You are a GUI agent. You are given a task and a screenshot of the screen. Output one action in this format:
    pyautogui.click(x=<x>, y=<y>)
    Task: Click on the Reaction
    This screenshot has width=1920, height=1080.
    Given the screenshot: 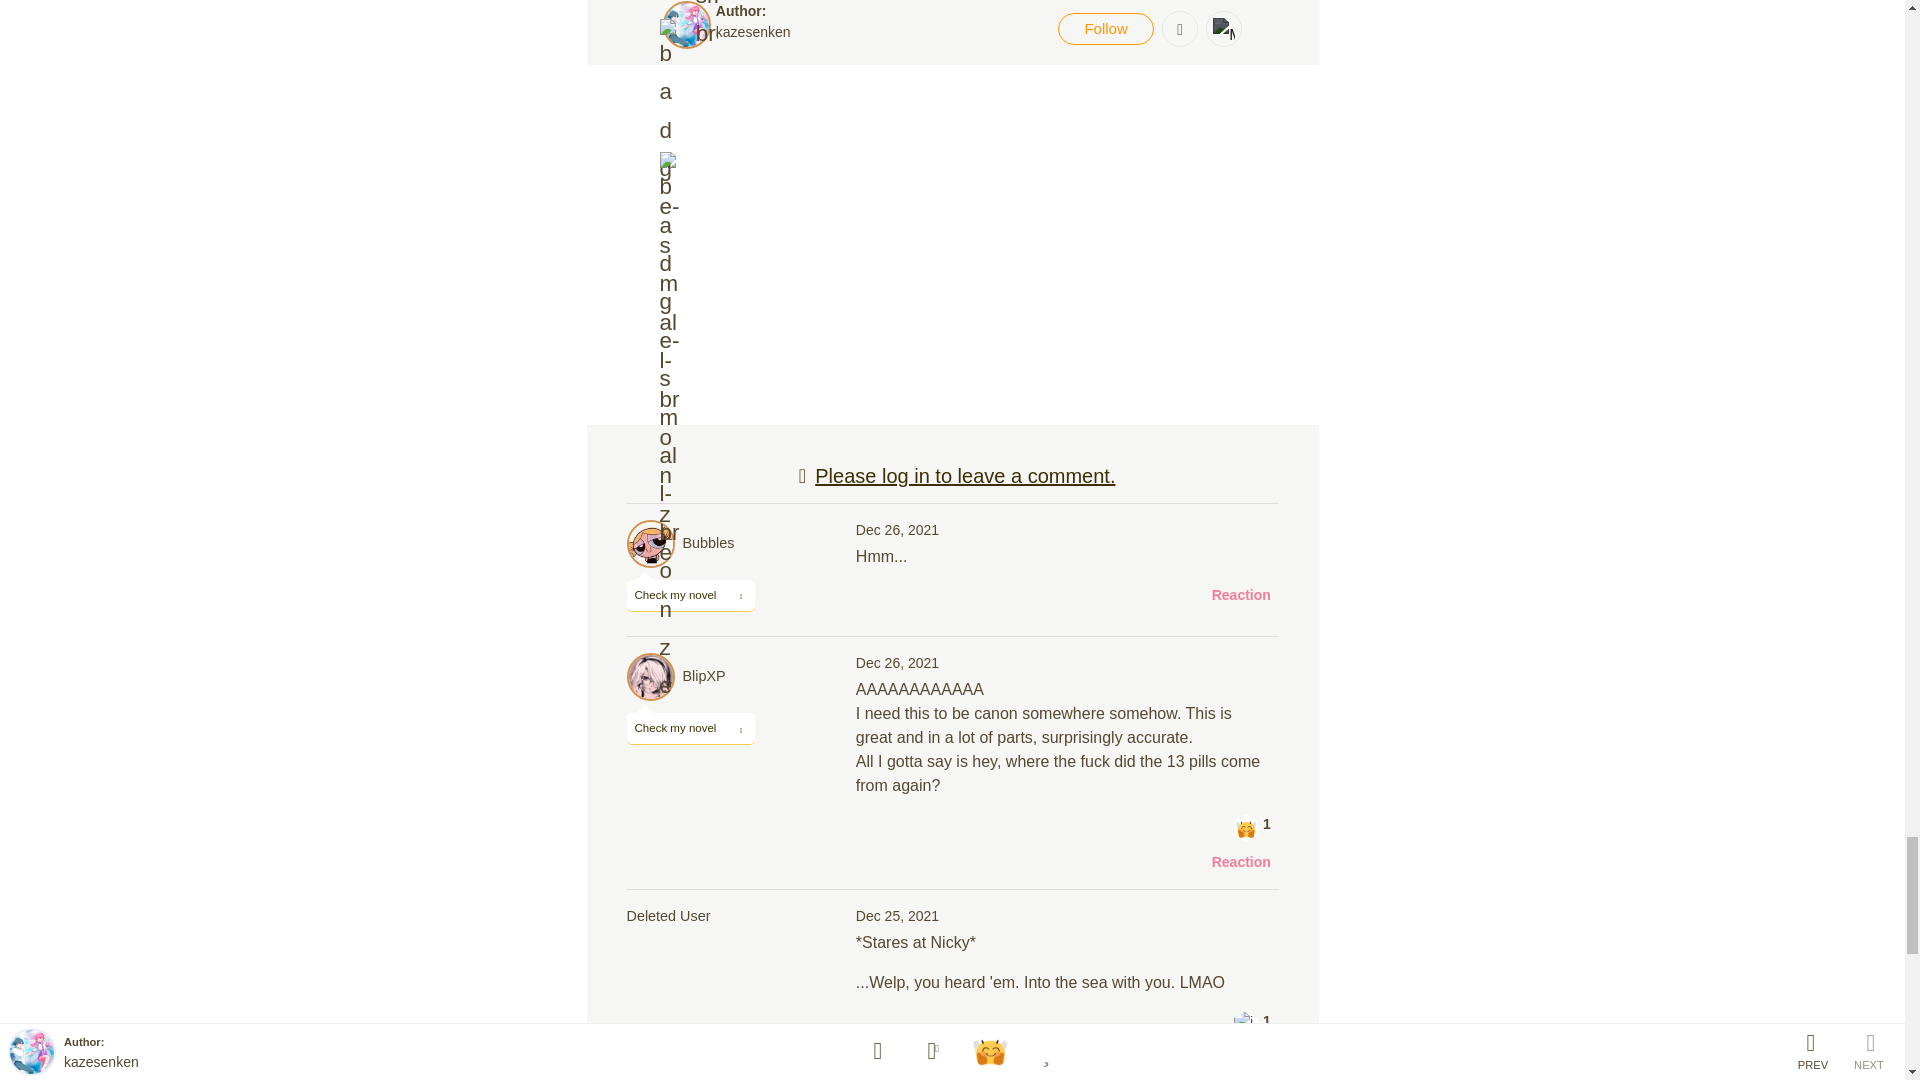 What is the action you would take?
    pyautogui.click(x=1241, y=595)
    